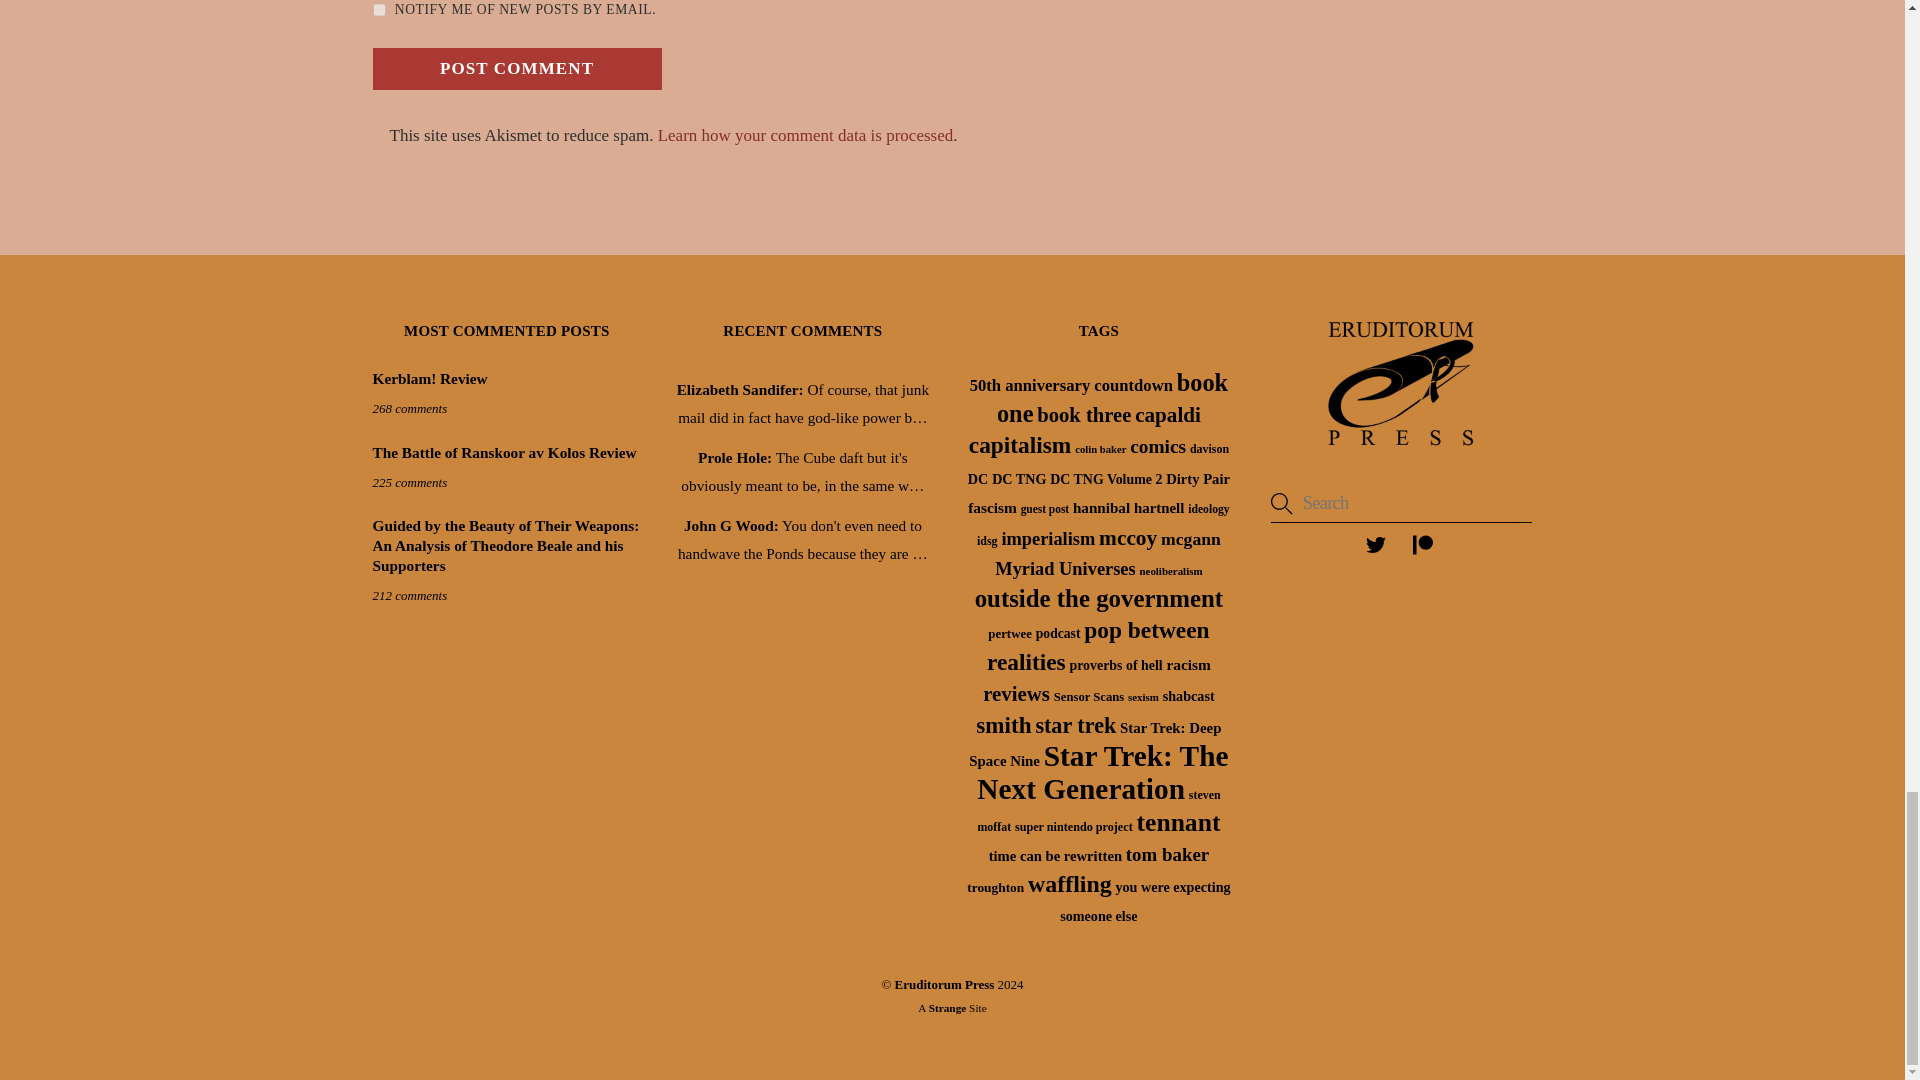  What do you see at coordinates (516, 68) in the screenshot?
I see `Post Comment` at bounding box center [516, 68].